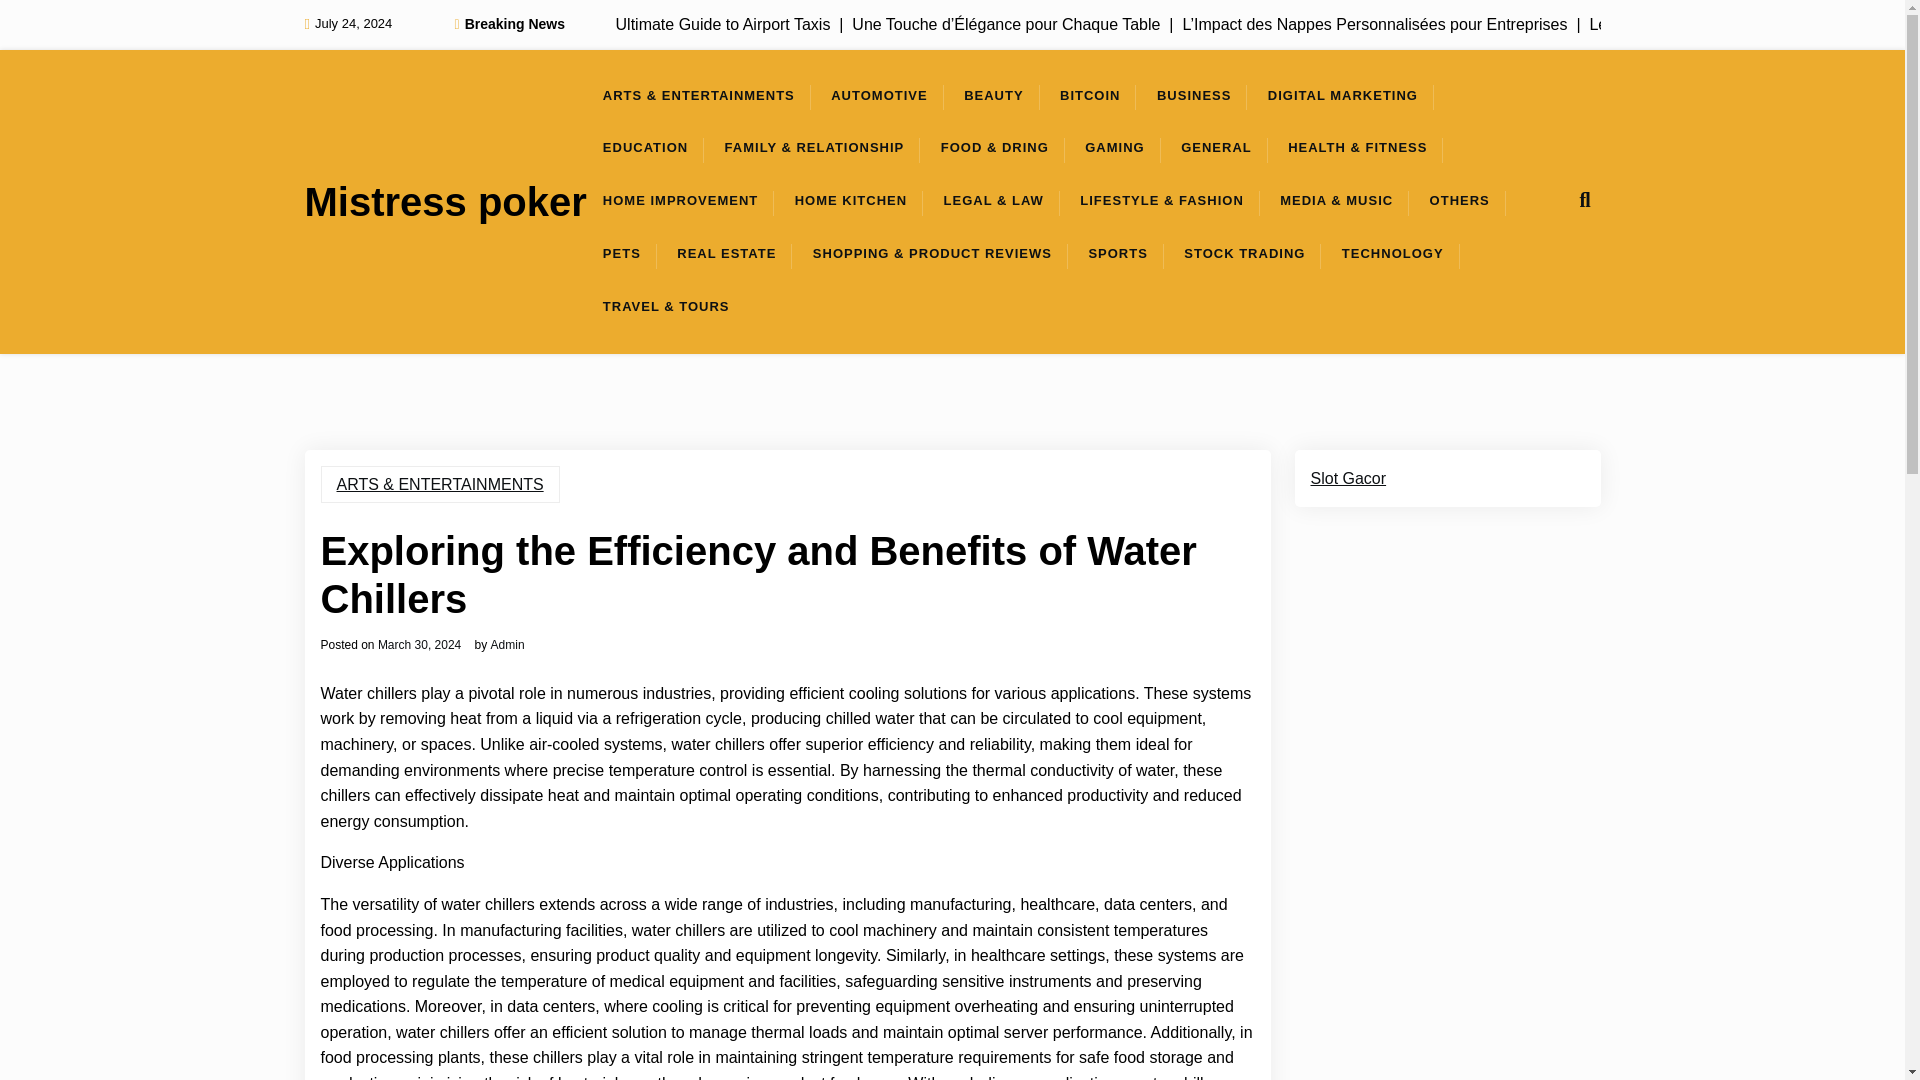  I want to click on BEAUTY, so click(993, 96).